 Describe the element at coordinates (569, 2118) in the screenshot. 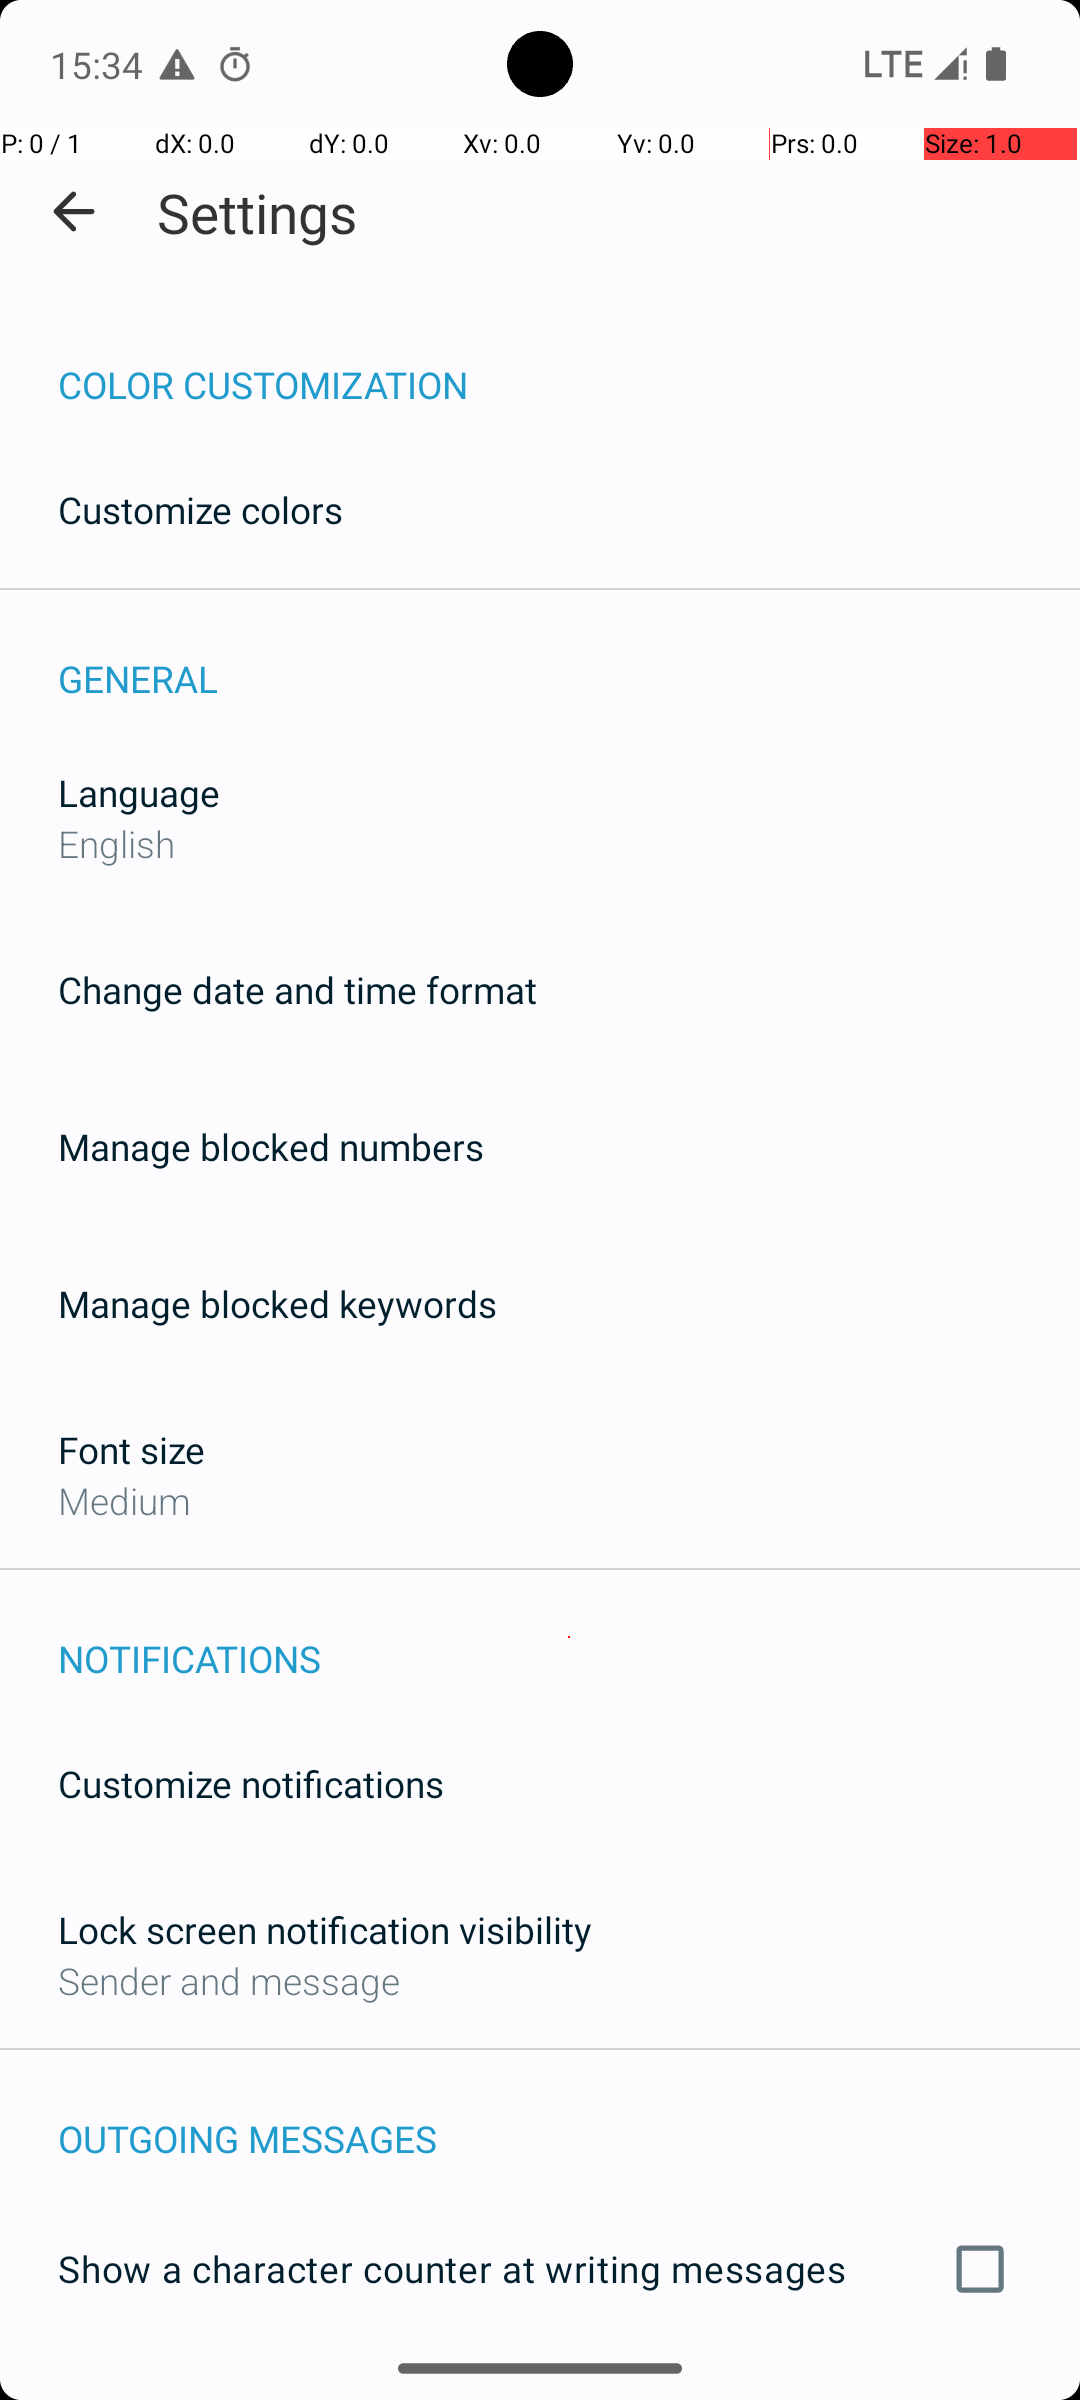

I see `OUTGOING MESSAGES` at that location.